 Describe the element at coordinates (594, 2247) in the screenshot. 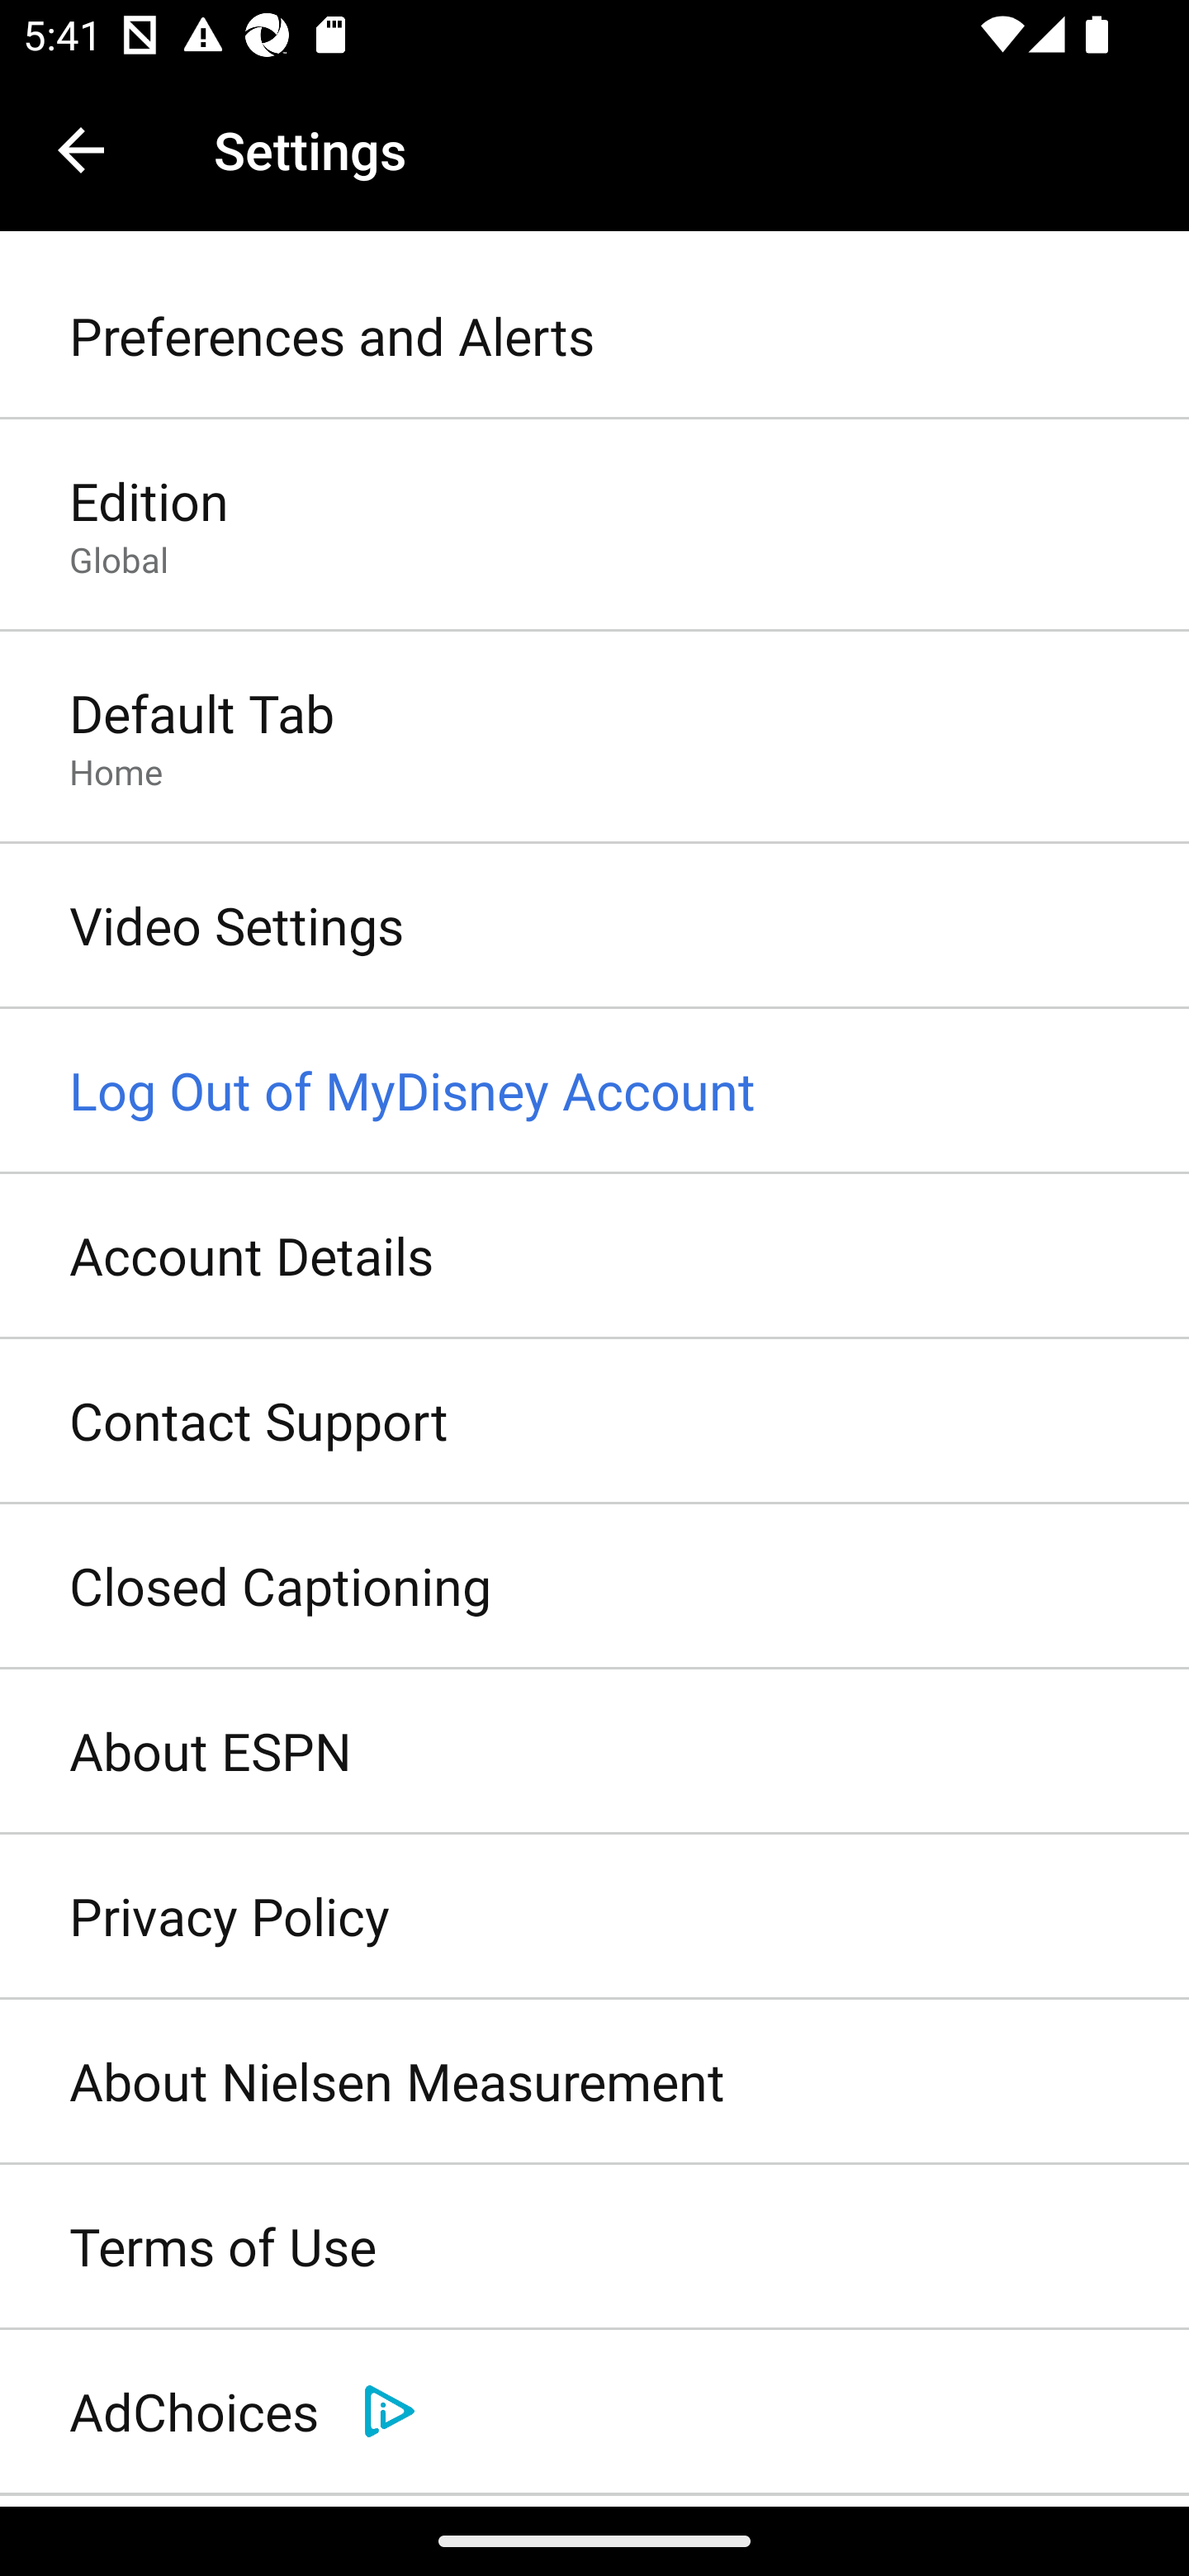

I see `Terms of Use` at that location.